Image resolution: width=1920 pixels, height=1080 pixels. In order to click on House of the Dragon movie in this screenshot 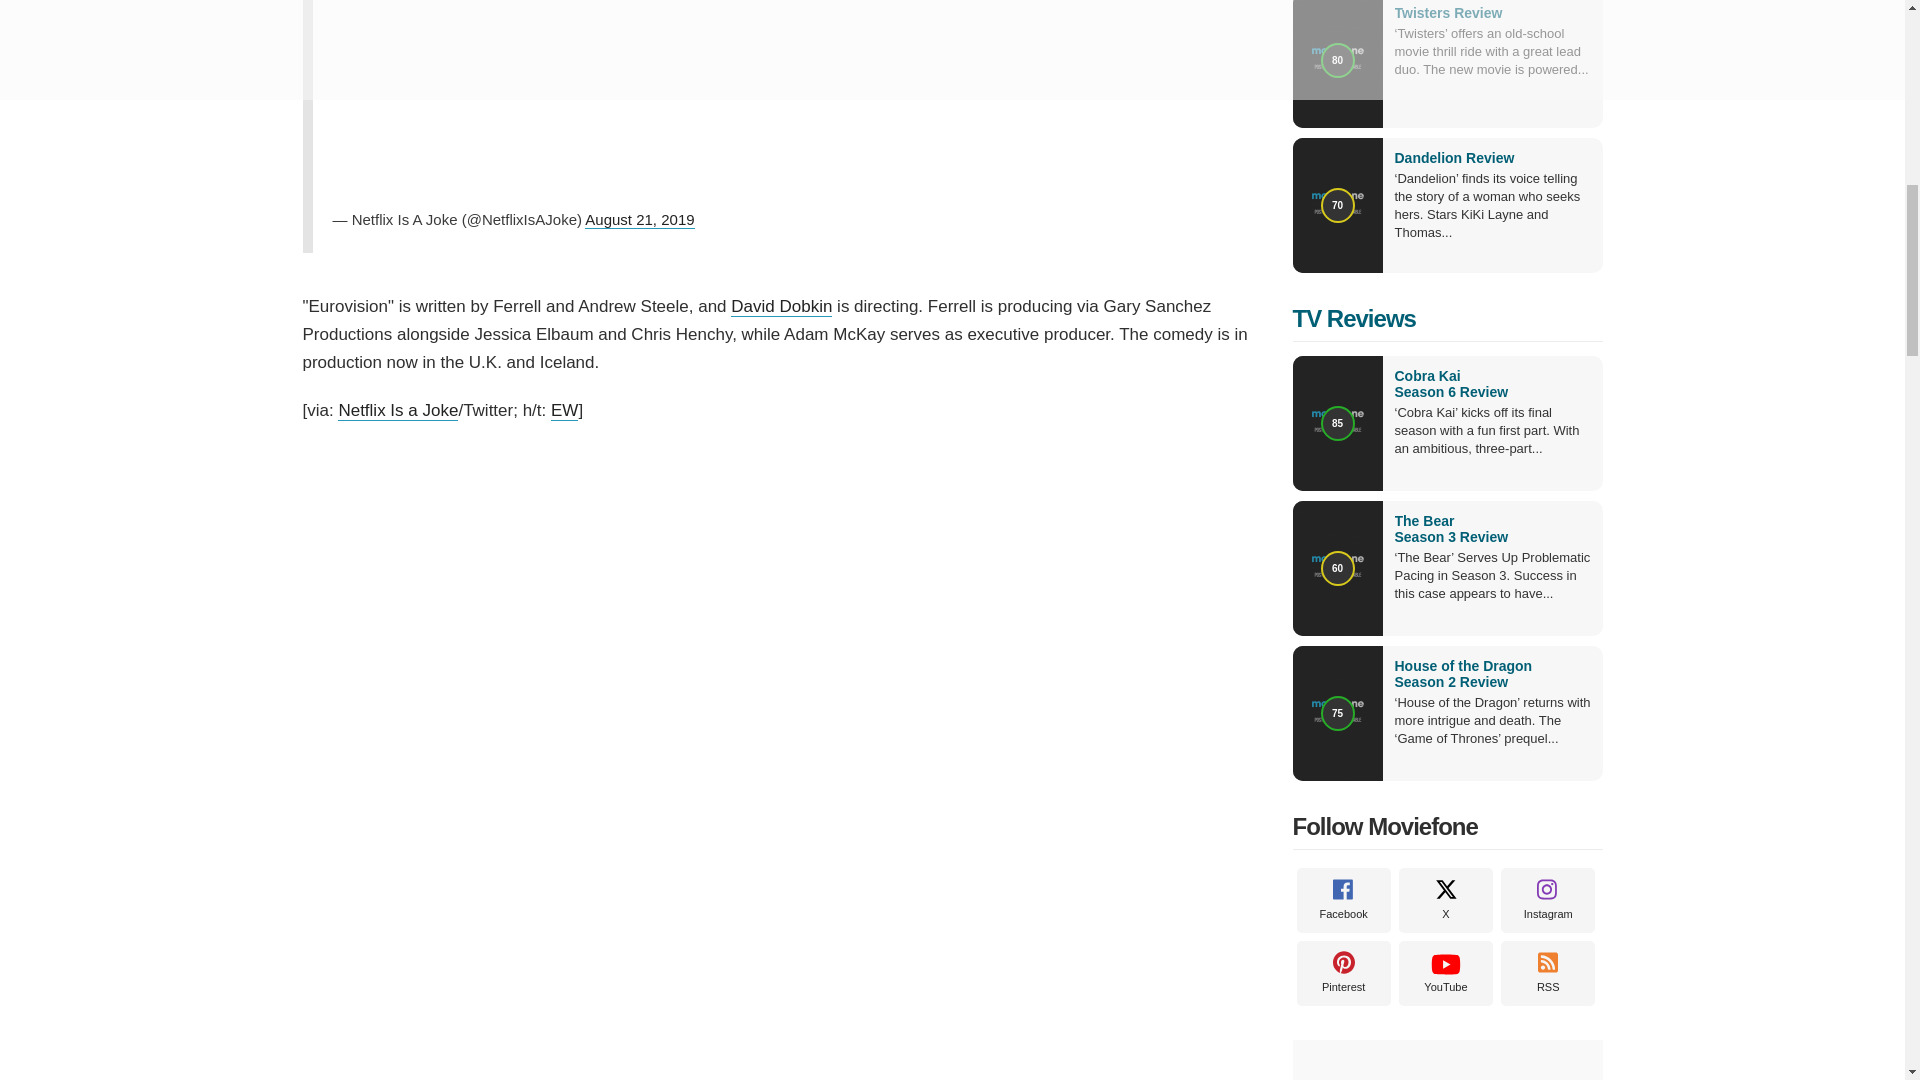, I will do `click(1492, 674)`.